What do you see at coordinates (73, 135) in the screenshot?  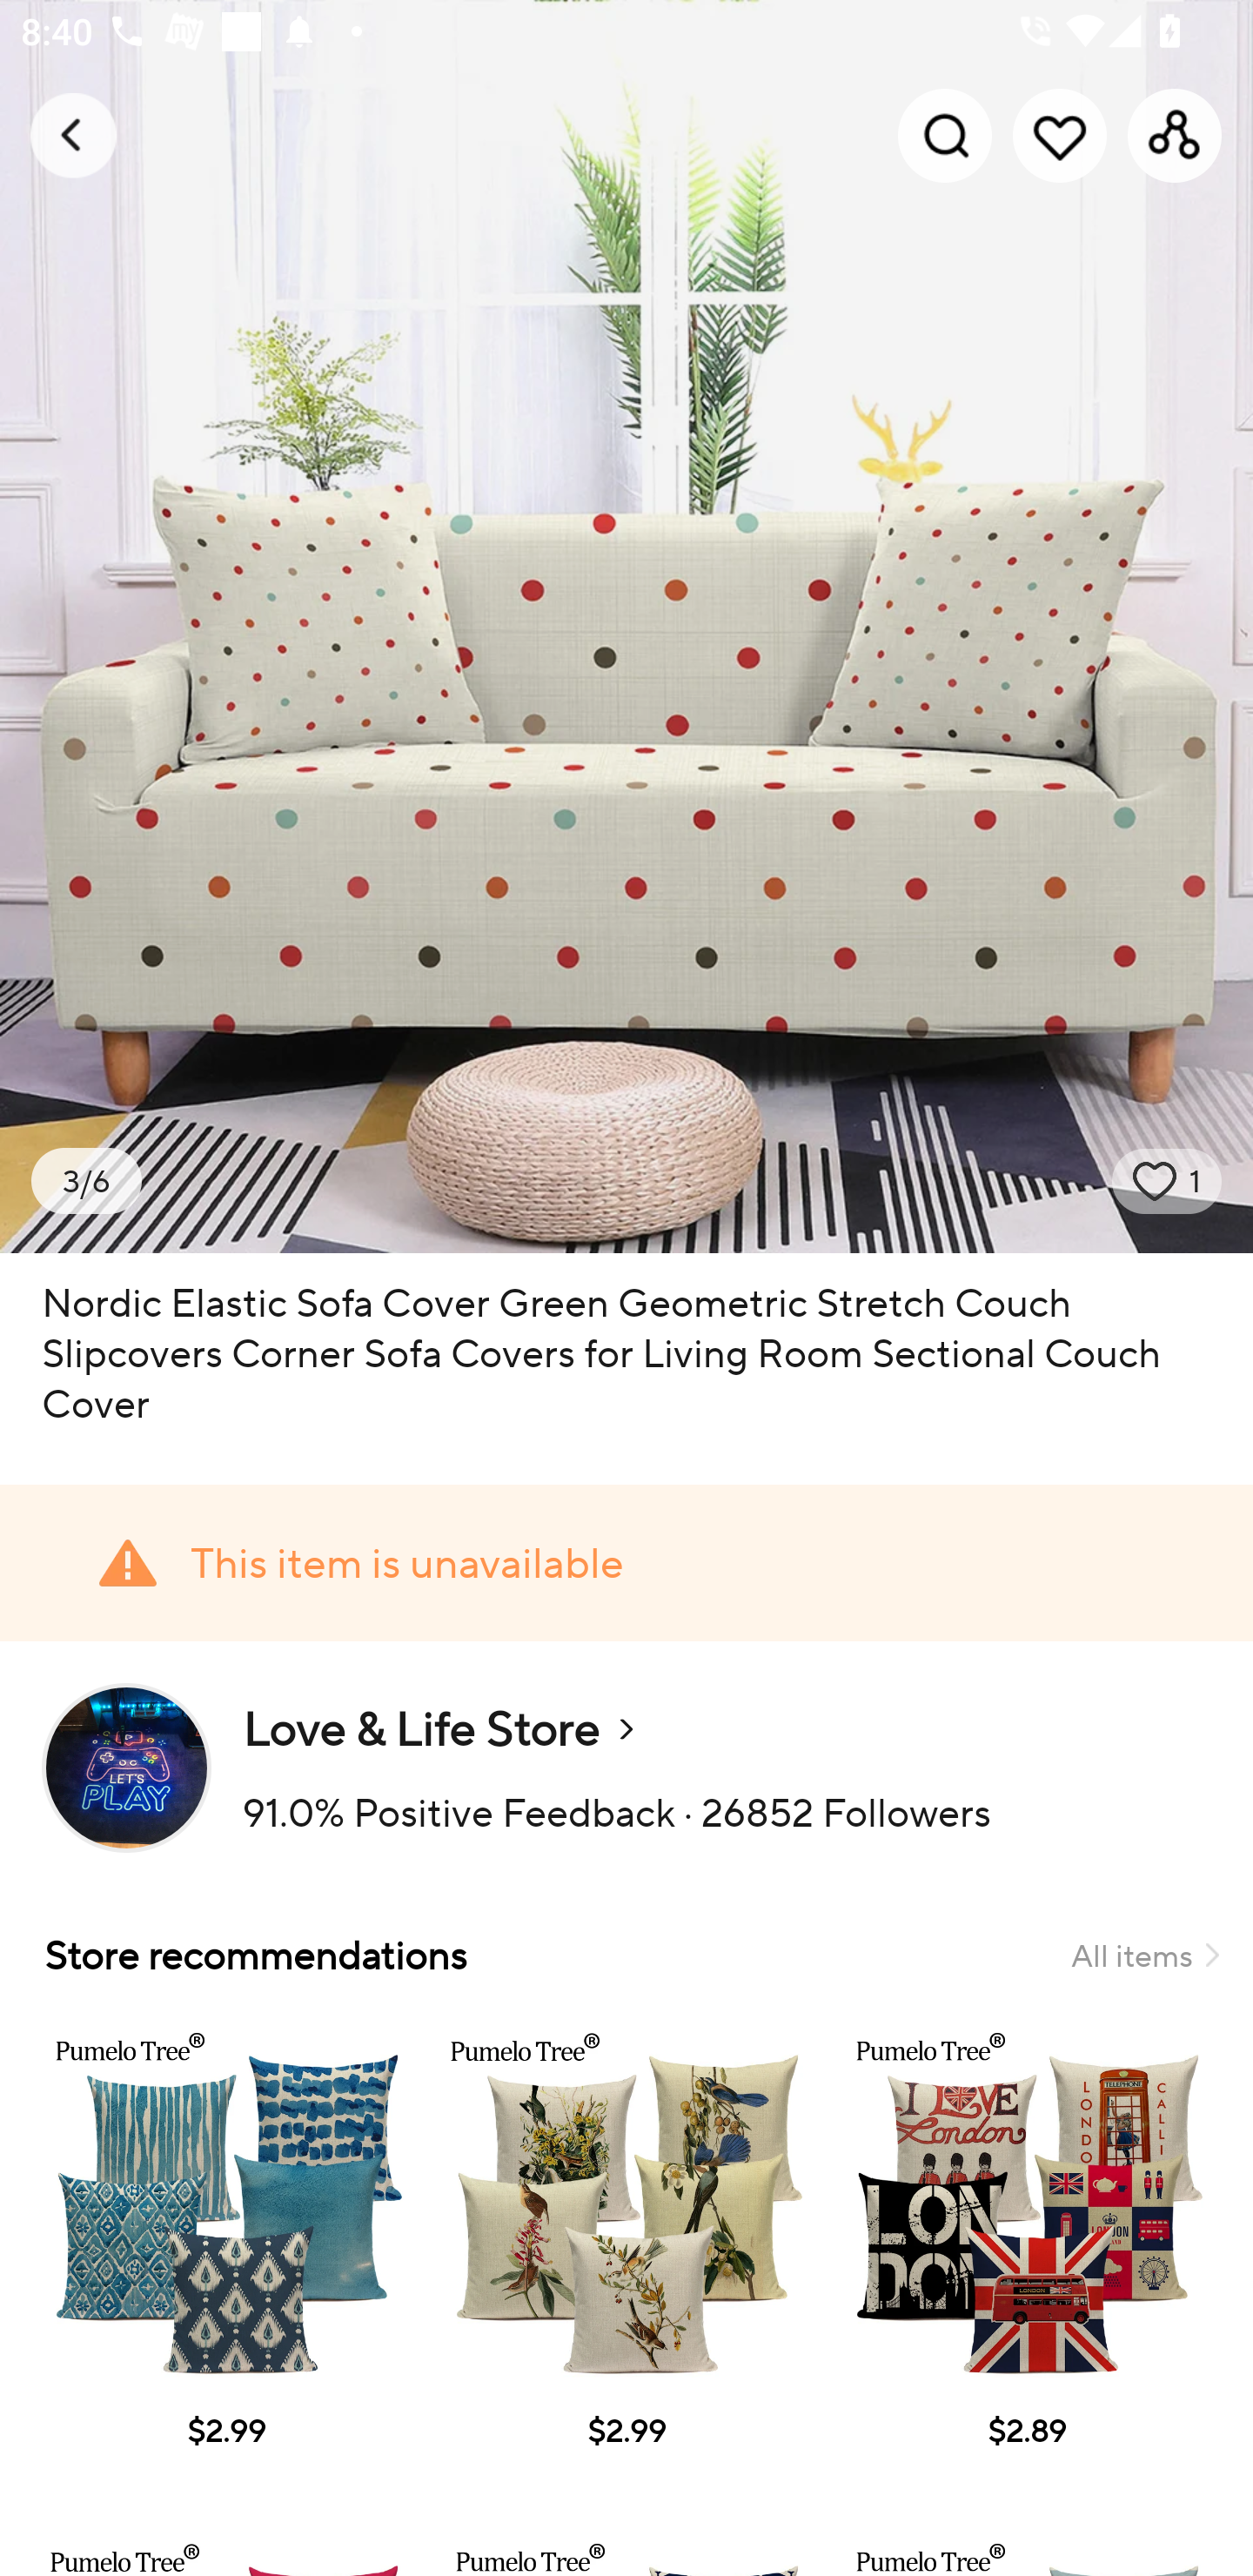 I see `Navigate up` at bounding box center [73, 135].